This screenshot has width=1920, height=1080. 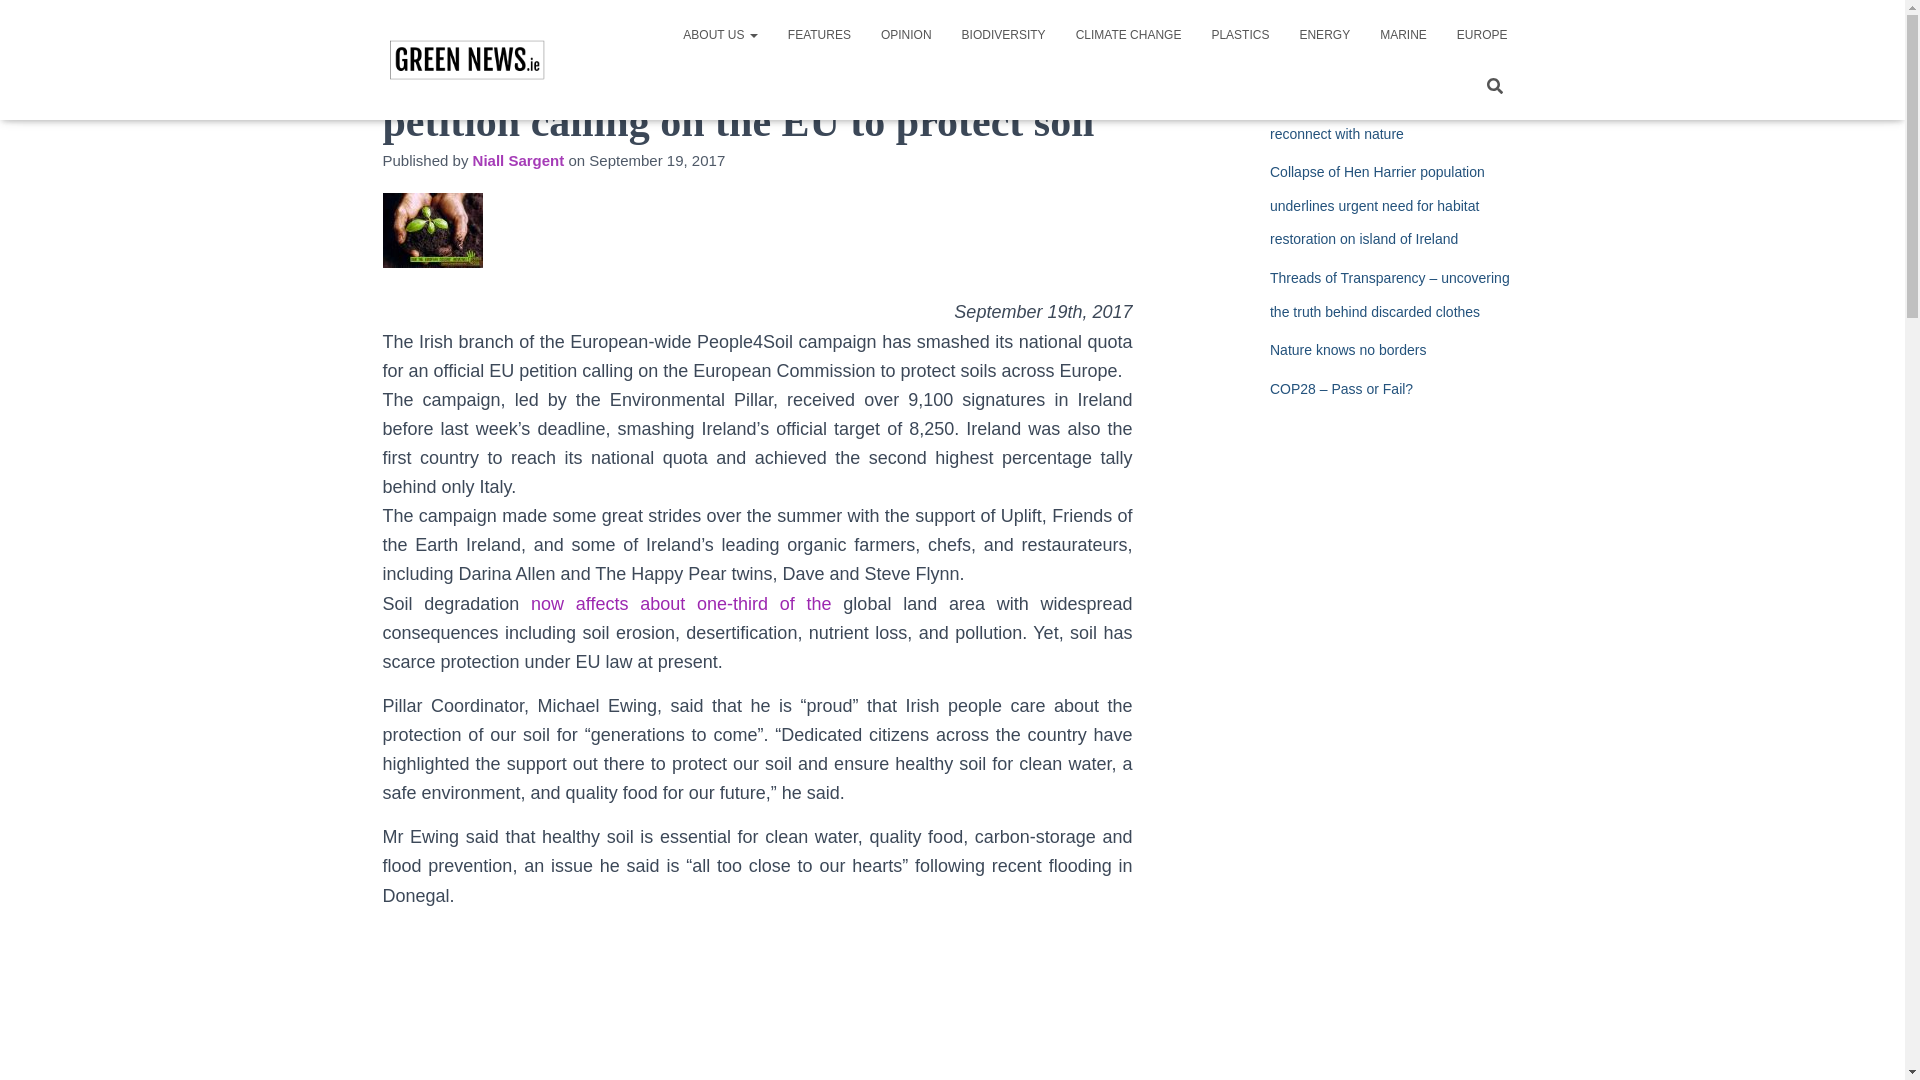 What do you see at coordinates (1004, 34) in the screenshot?
I see `BIODIVERSITY` at bounding box center [1004, 34].